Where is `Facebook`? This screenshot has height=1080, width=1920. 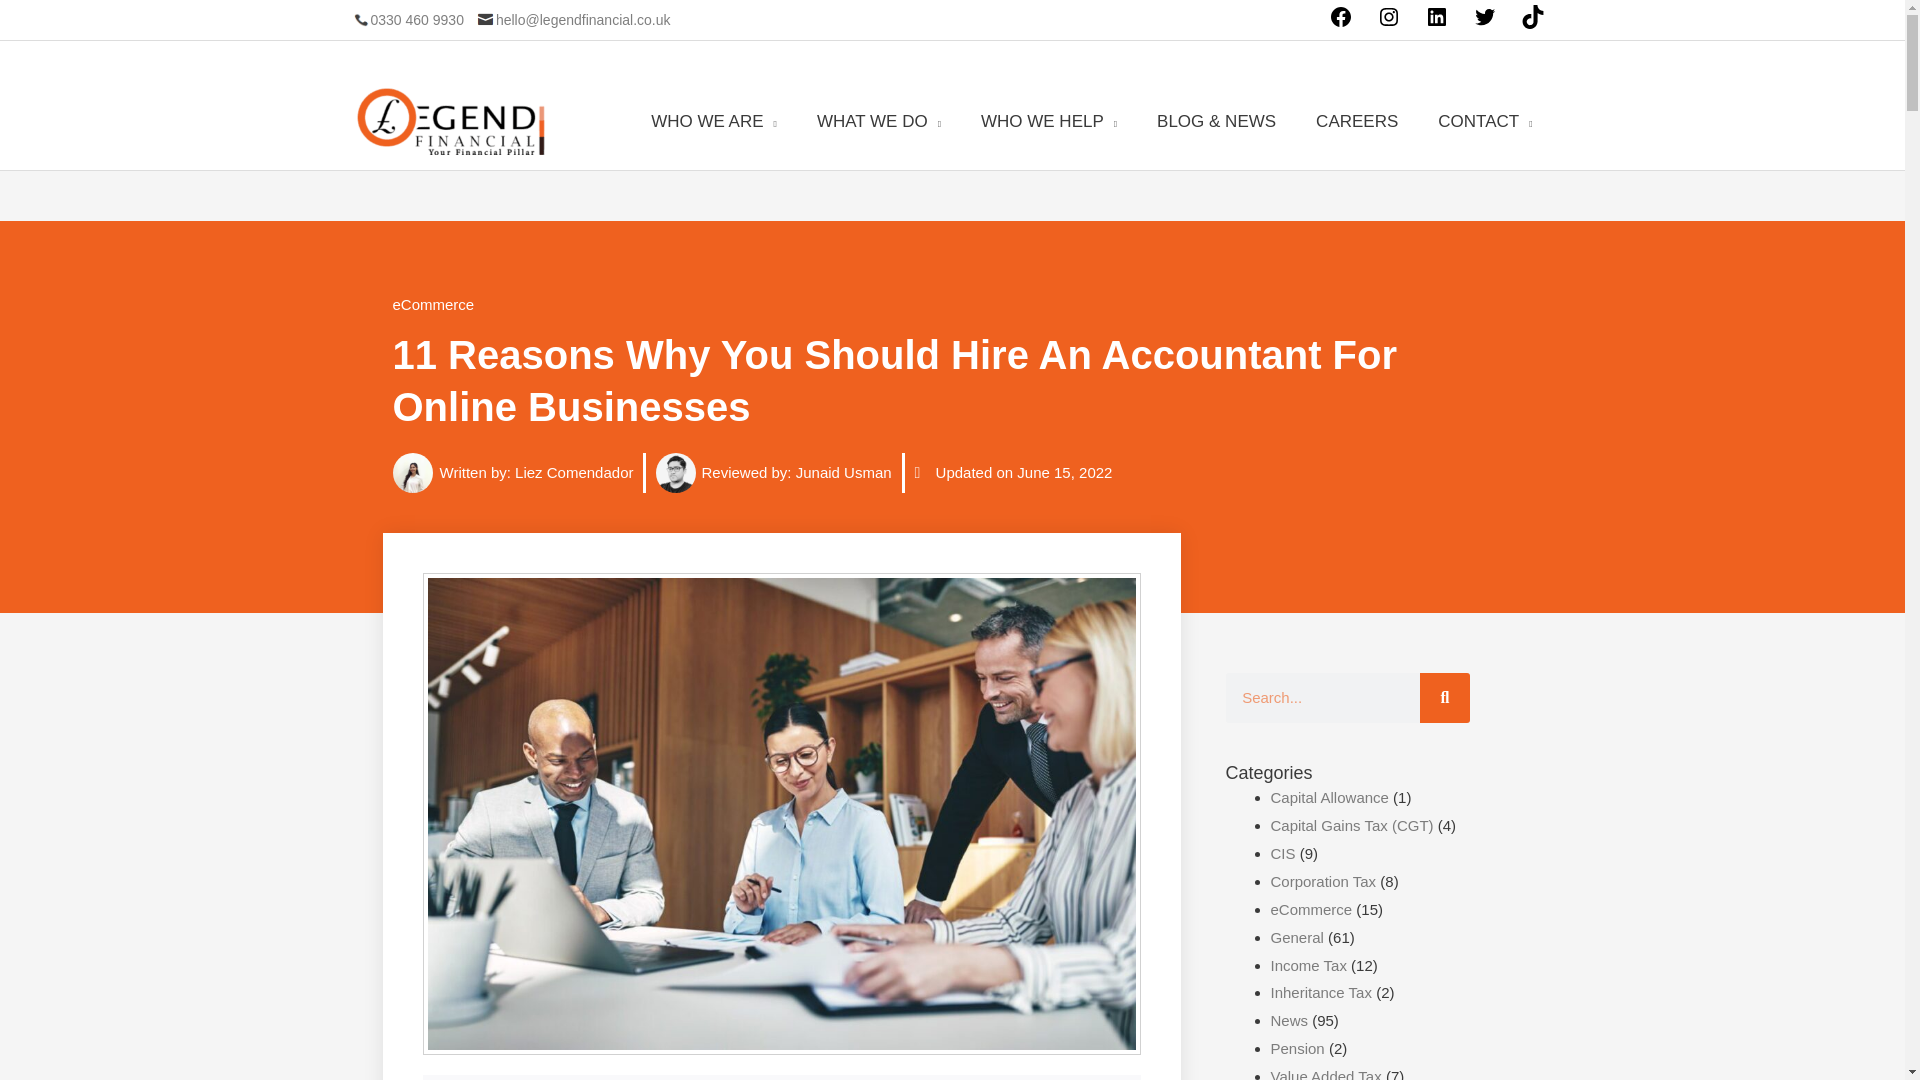
Facebook is located at coordinates (1340, 24).